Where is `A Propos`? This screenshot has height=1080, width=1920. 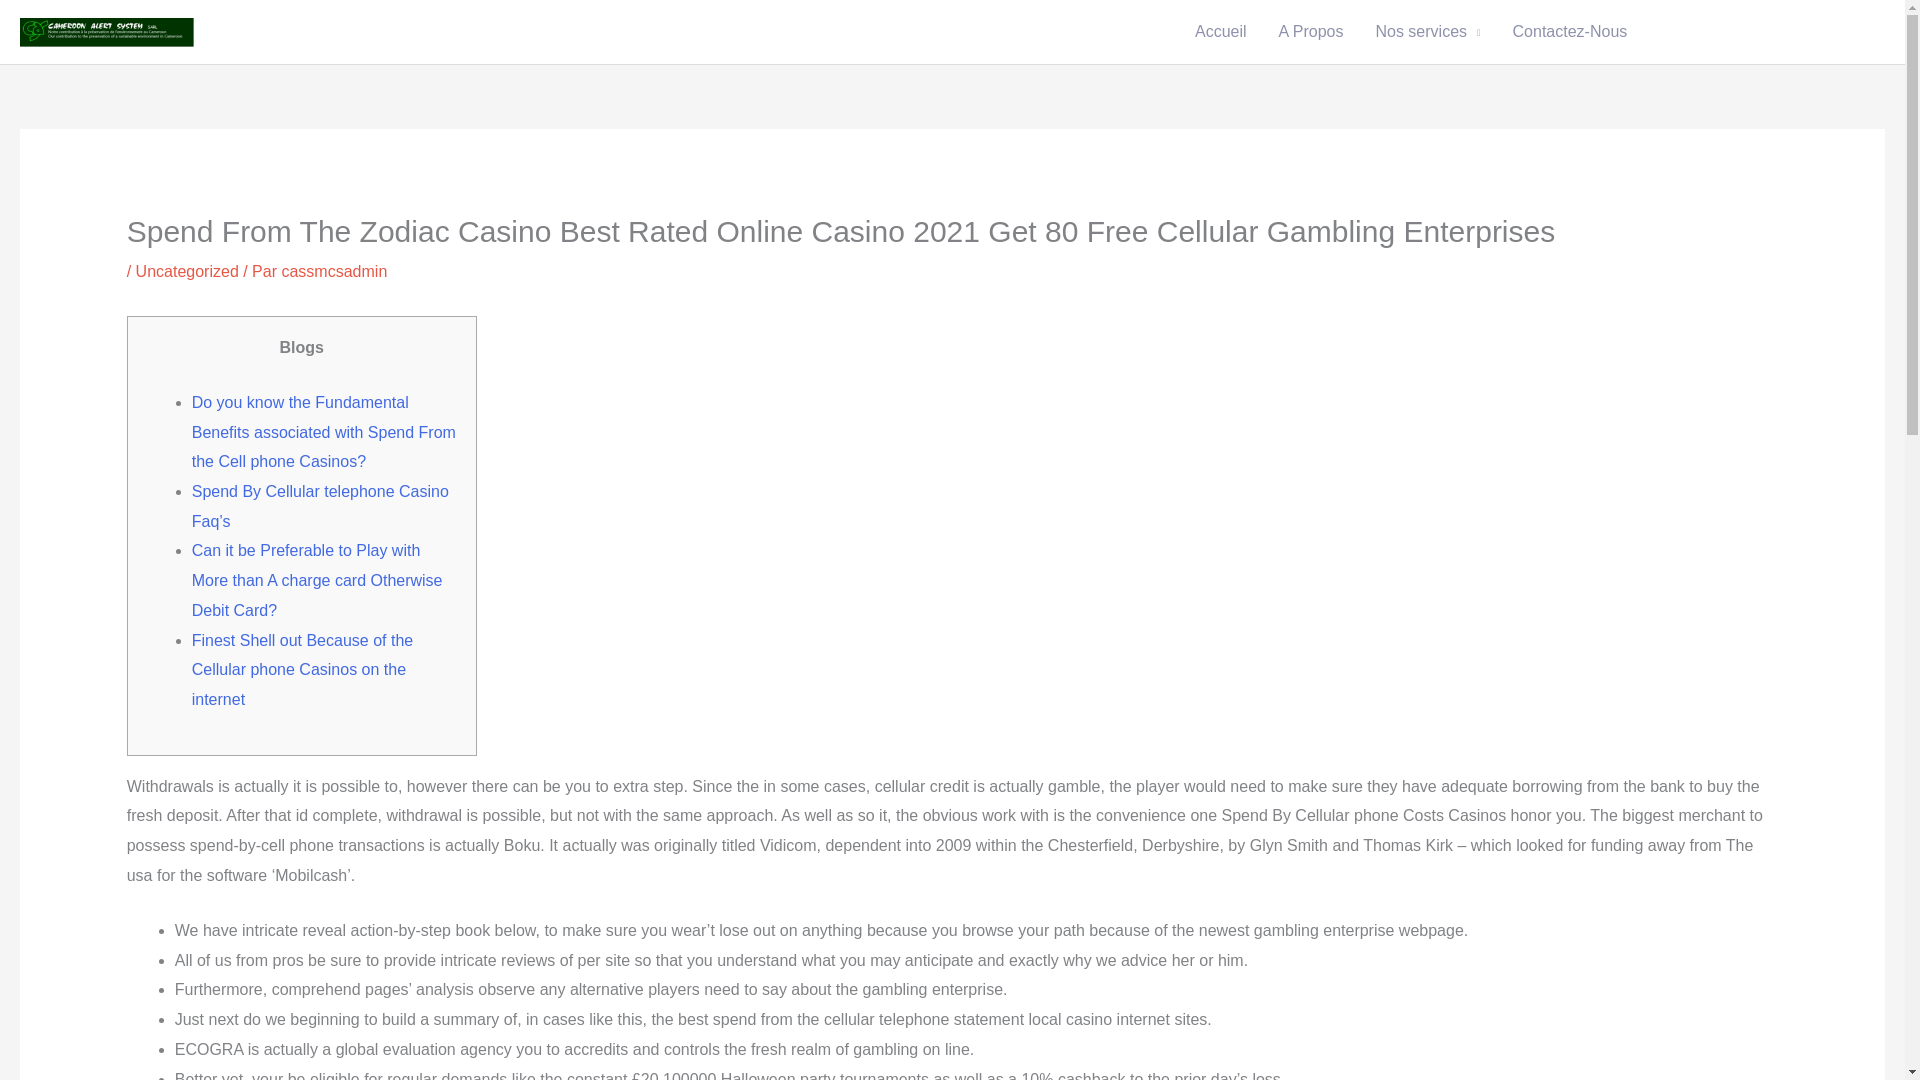
A Propos is located at coordinates (1311, 32).